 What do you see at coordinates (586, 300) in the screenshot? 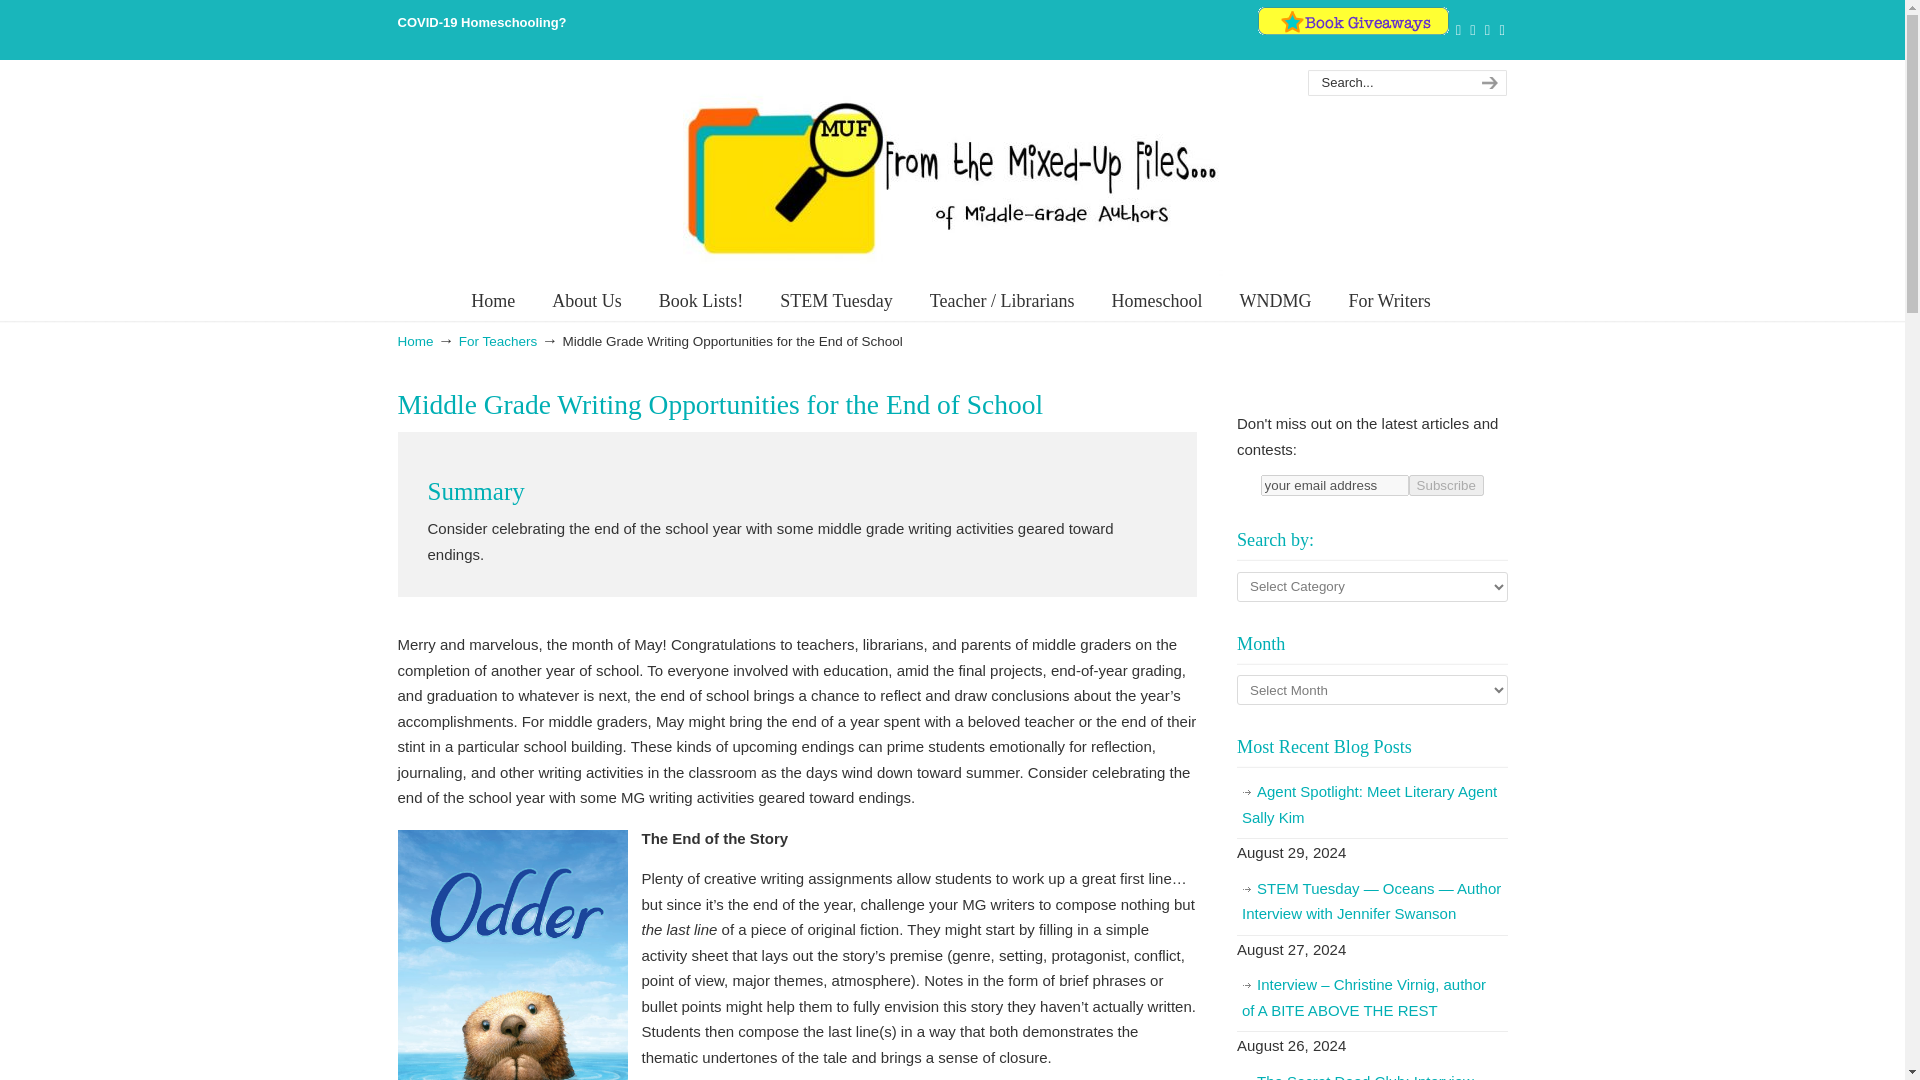
I see `About Us` at bounding box center [586, 300].